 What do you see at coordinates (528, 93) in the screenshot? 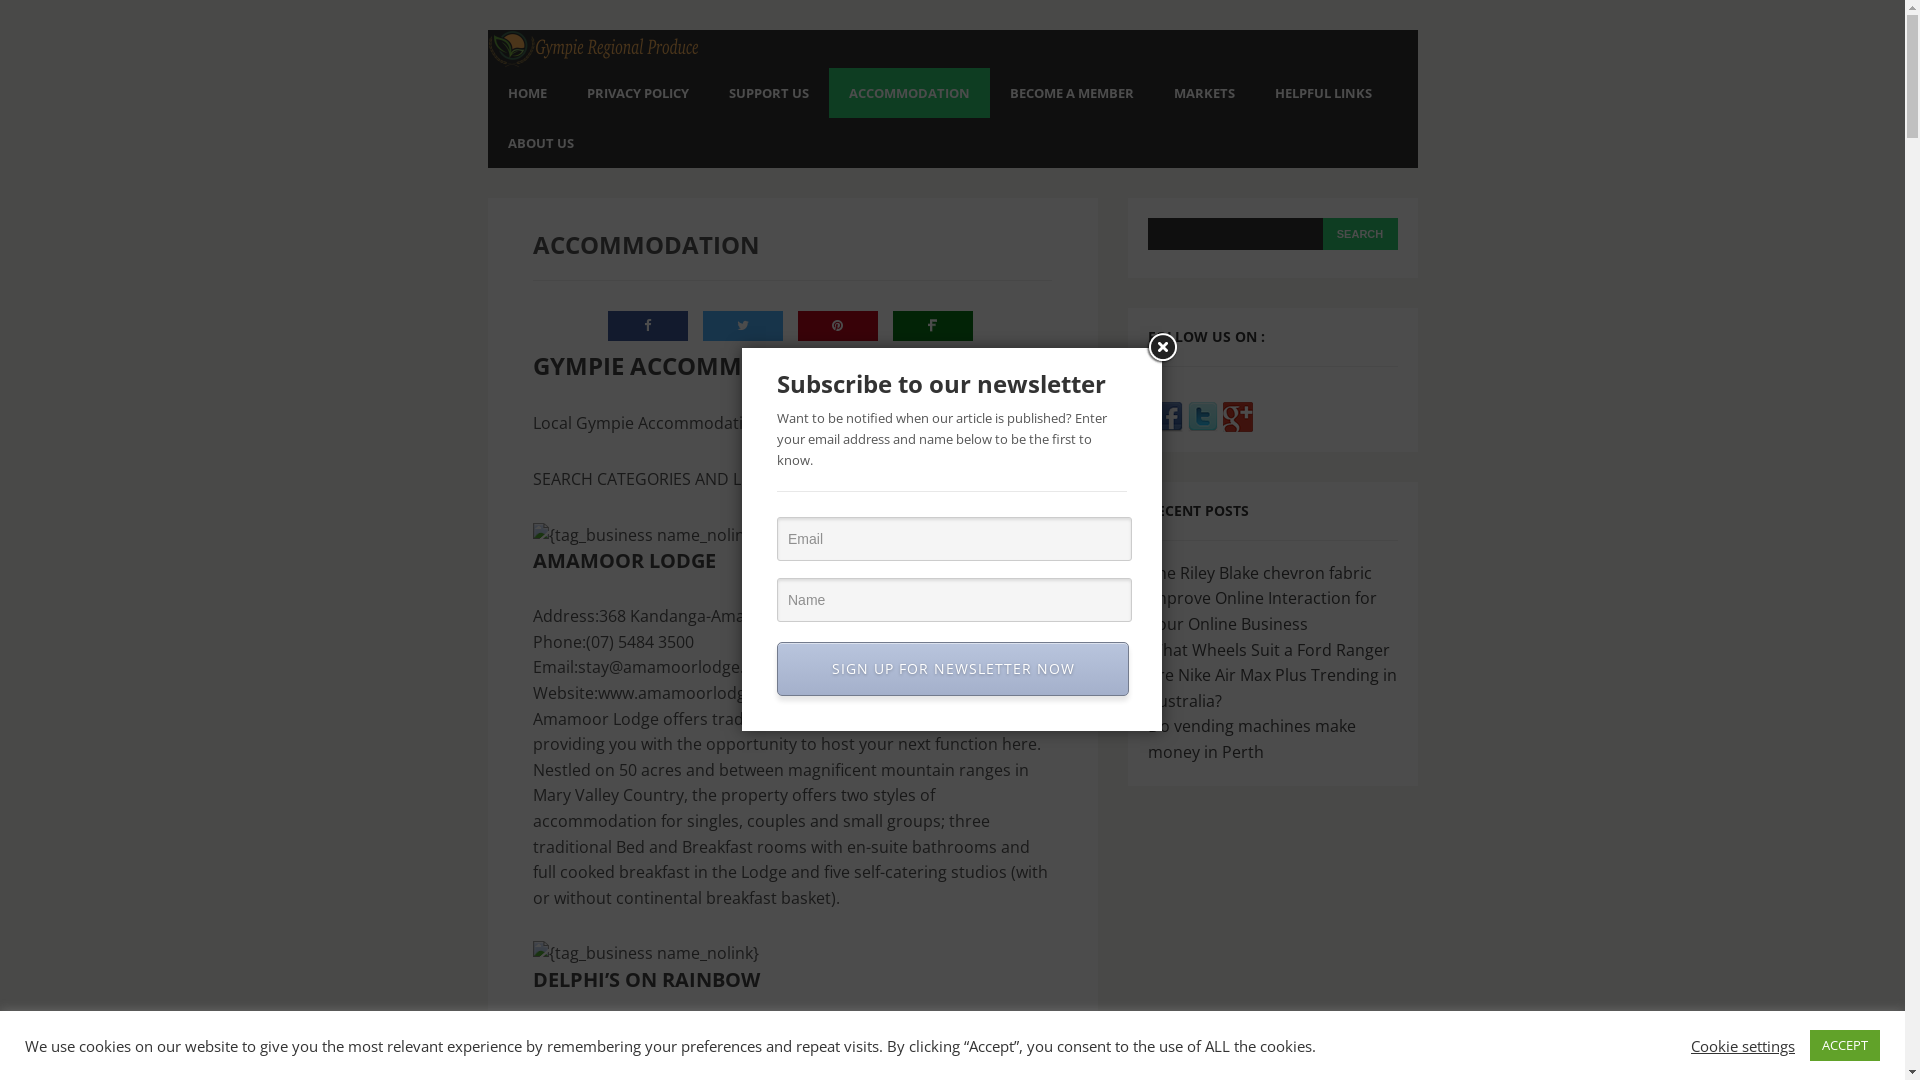
I see `HOME` at bounding box center [528, 93].